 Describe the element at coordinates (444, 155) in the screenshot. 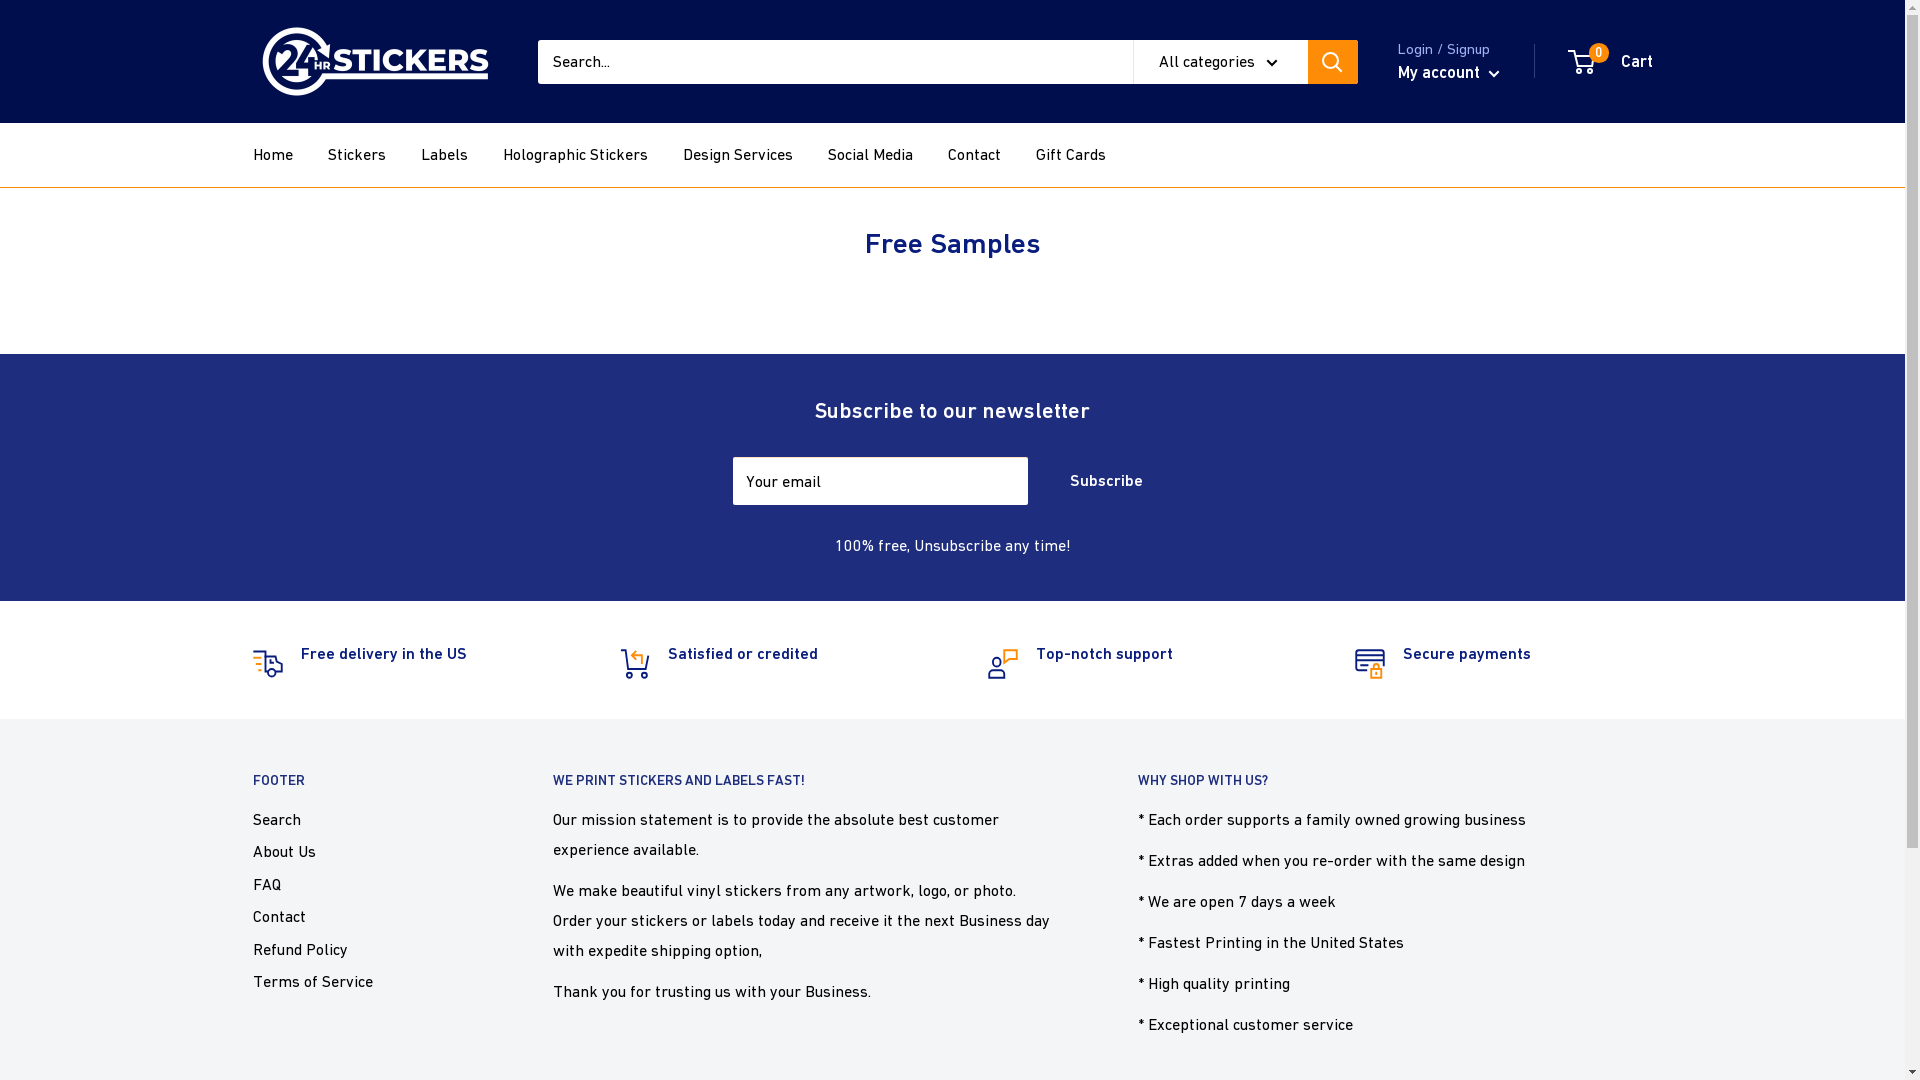

I see `Labels` at that location.